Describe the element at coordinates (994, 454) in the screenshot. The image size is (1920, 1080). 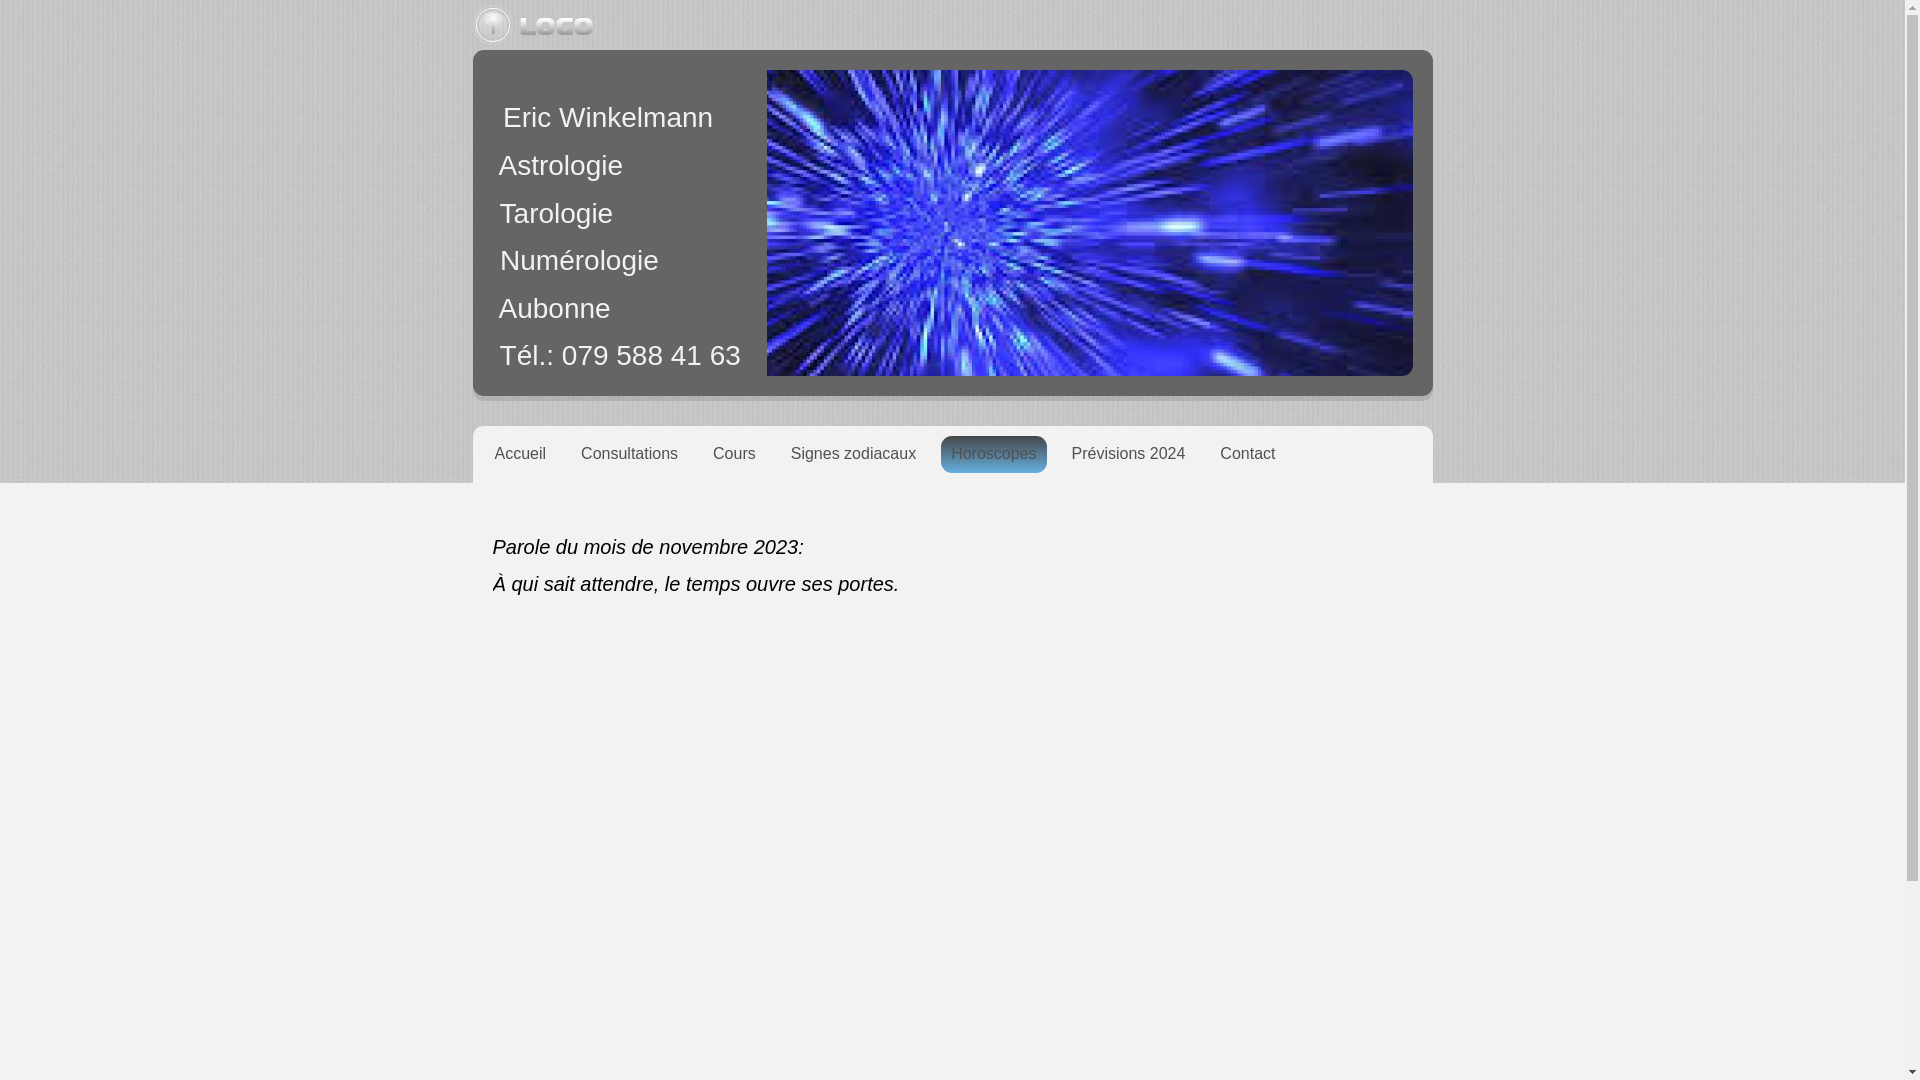
I see `Horoscopes` at that location.